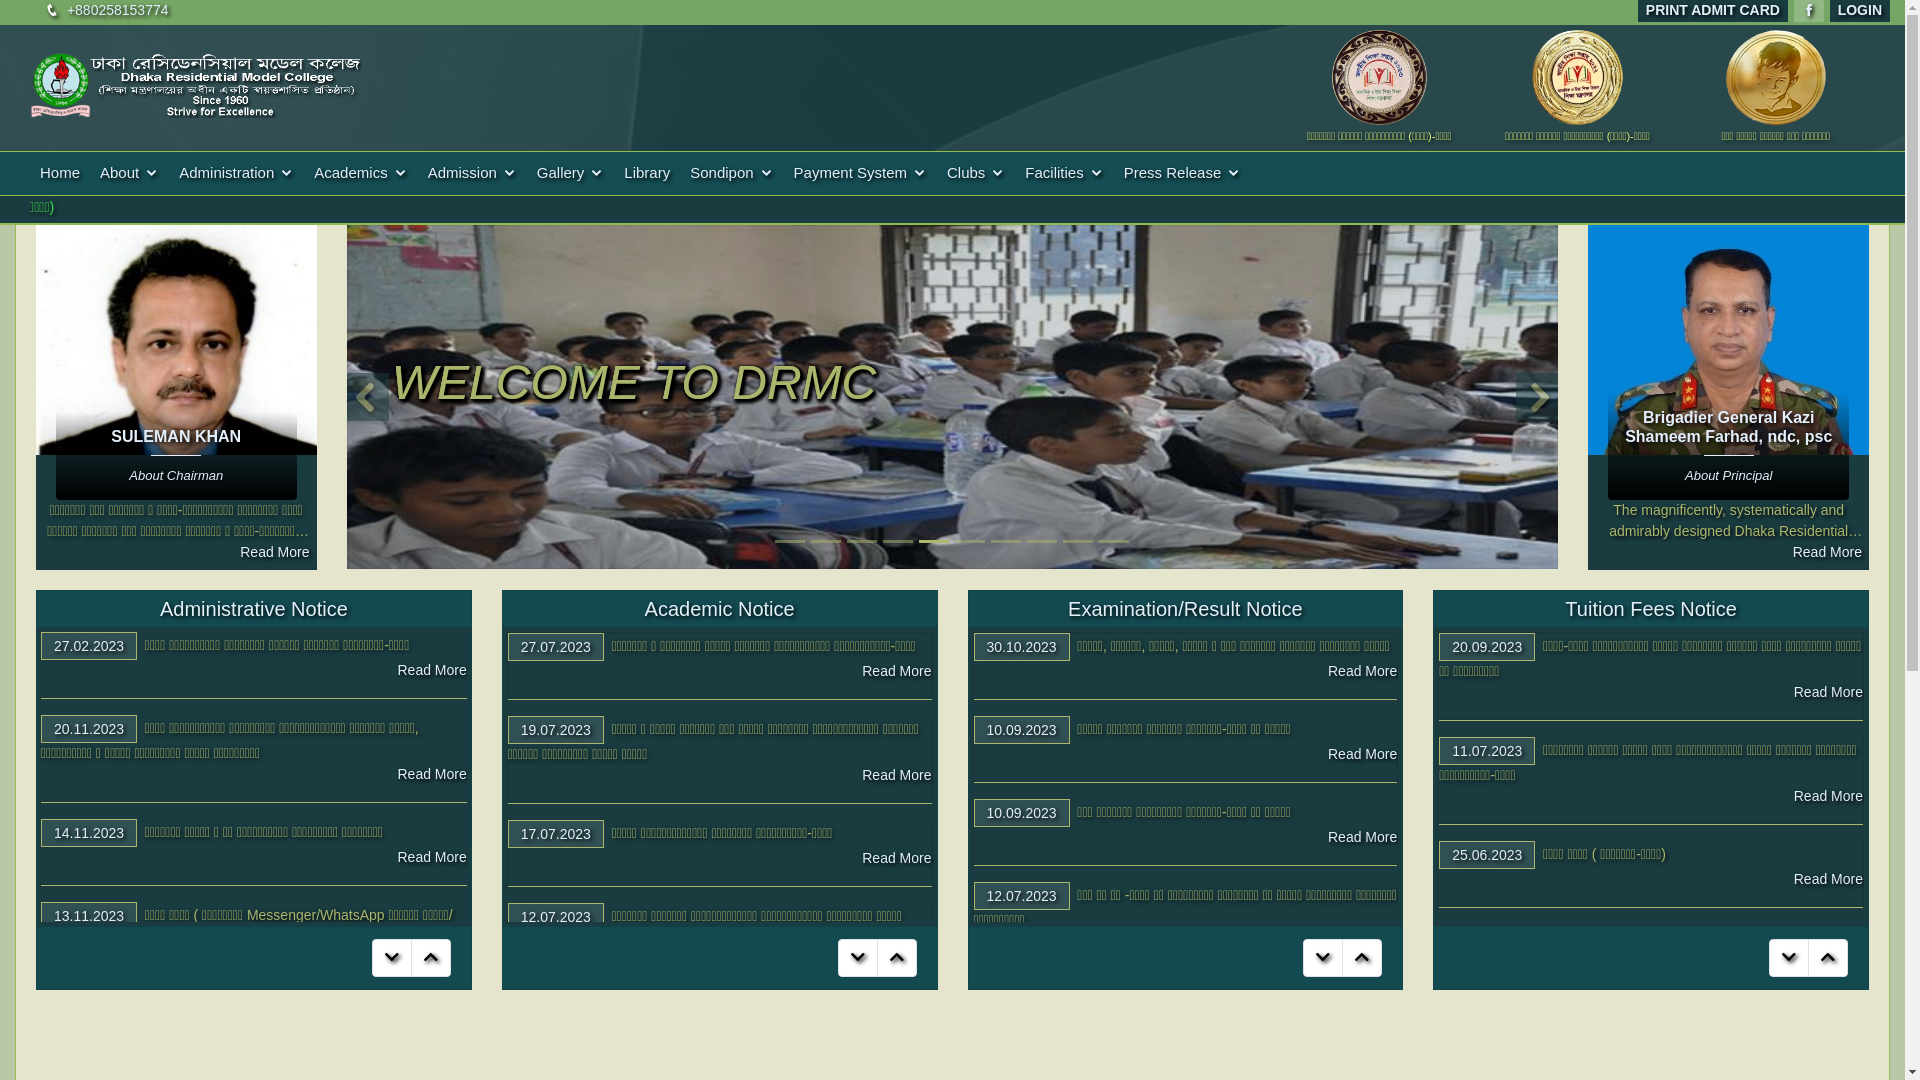 This screenshot has height=1080, width=1920. I want to click on Read More, so click(1828, 552).